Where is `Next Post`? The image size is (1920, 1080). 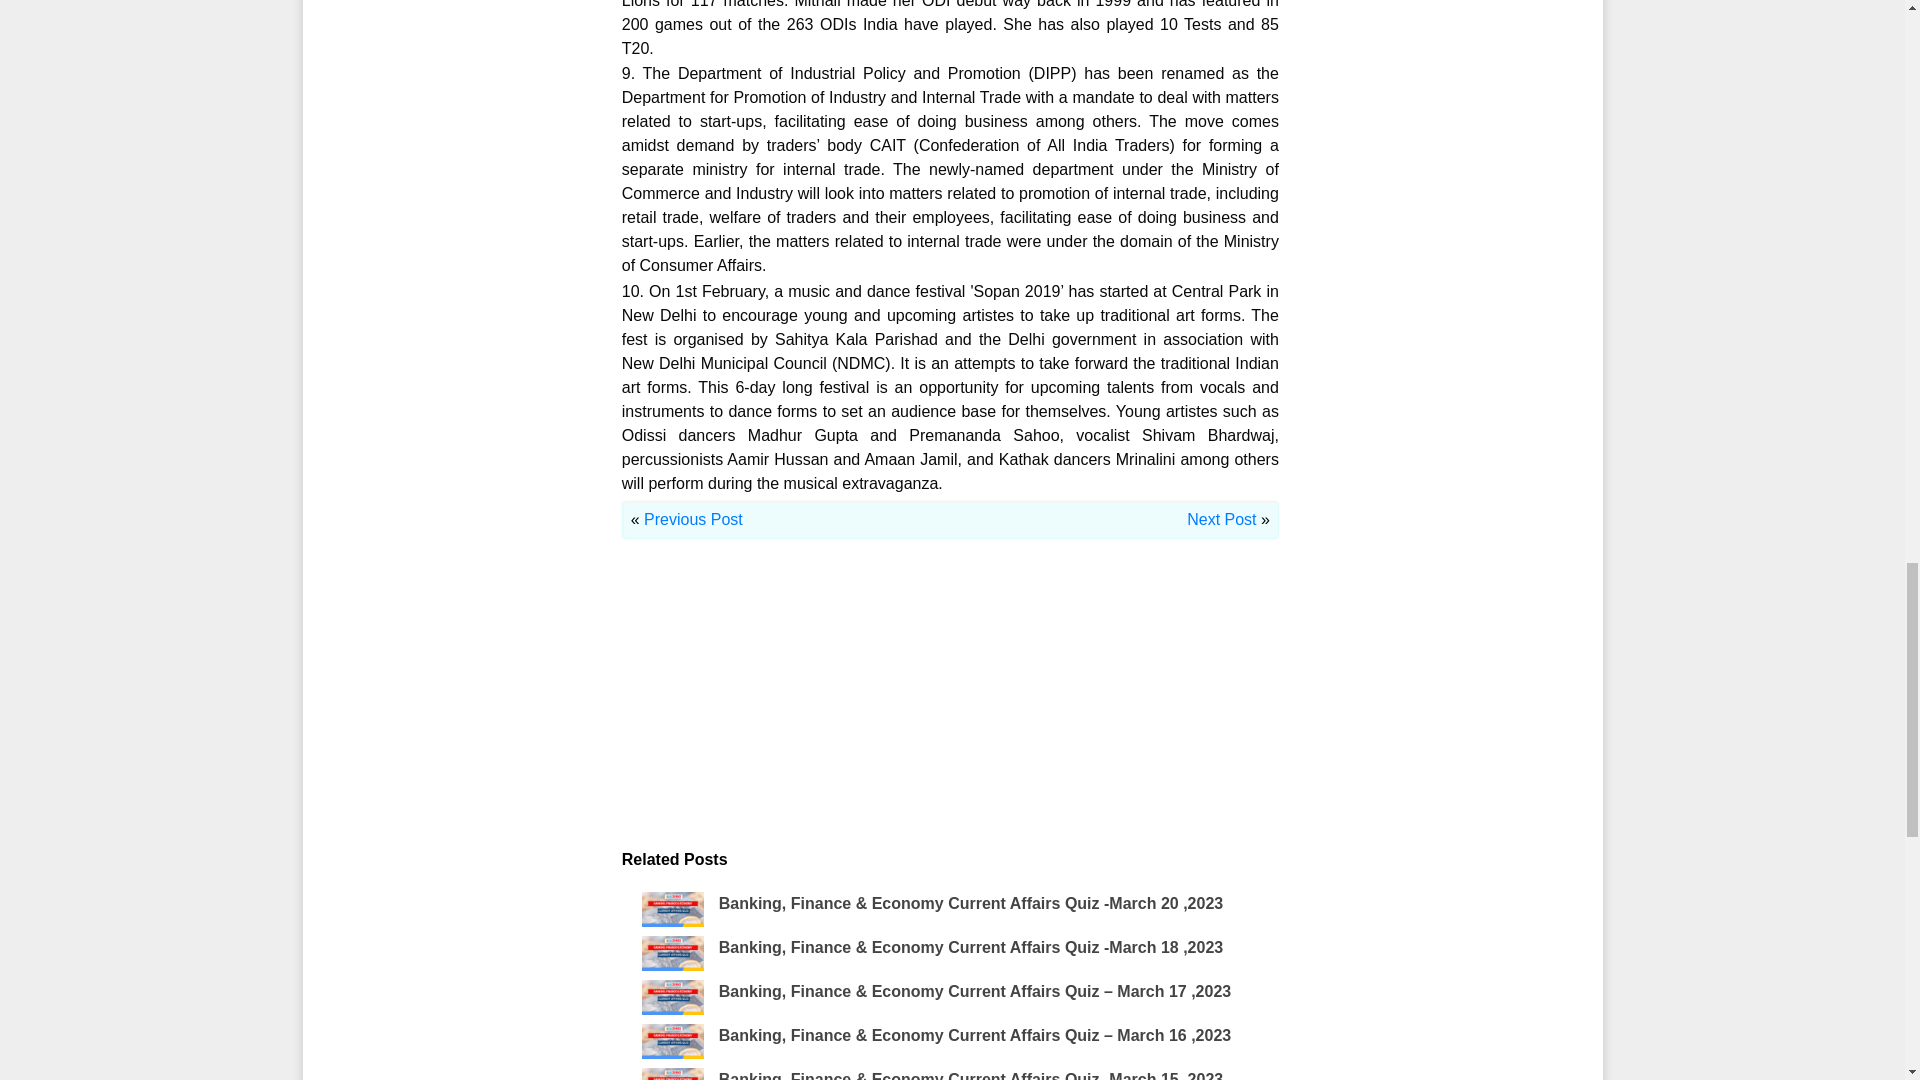
Next Post is located at coordinates (1220, 519).